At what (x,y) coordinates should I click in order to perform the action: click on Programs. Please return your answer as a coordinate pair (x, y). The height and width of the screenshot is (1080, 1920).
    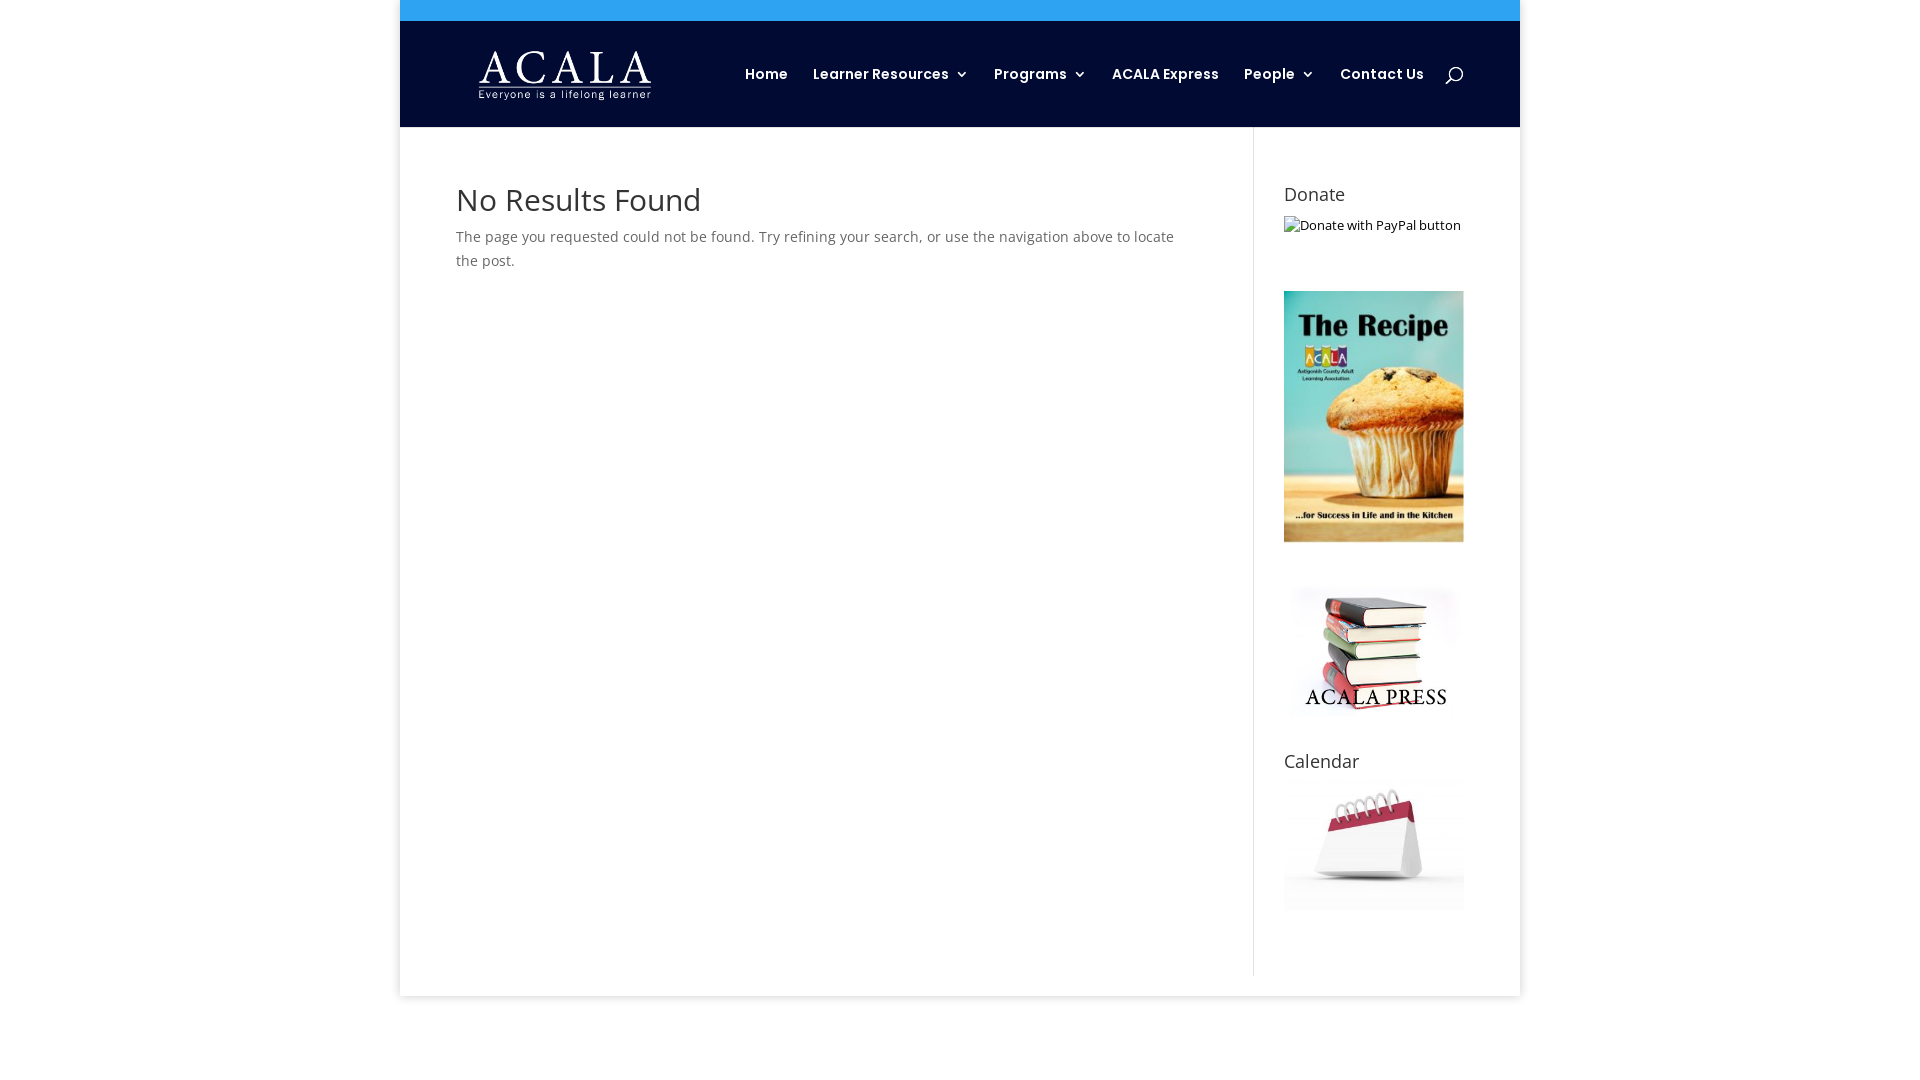
    Looking at the image, I should click on (1040, 97).